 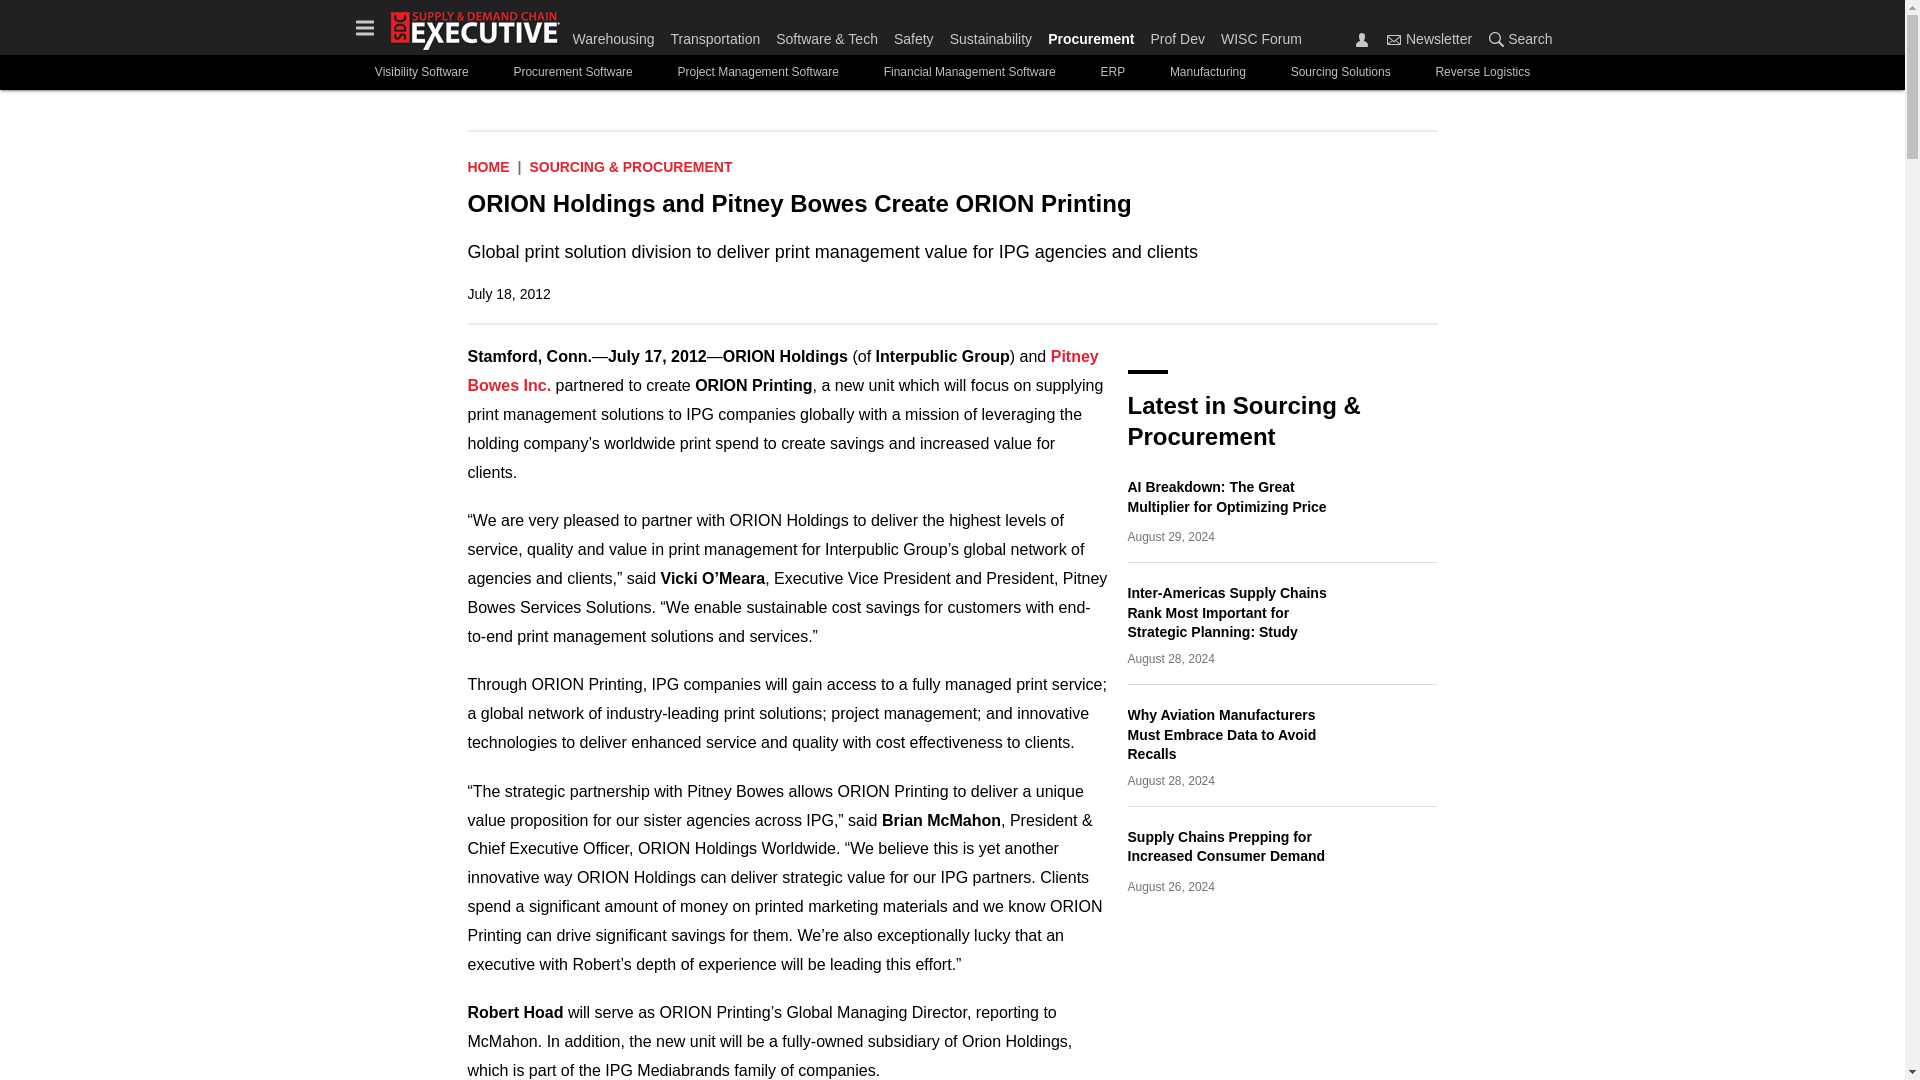 What do you see at coordinates (1340, 72) in the screenshot?
I see `Sourcing Solutions` at bounding box center [1340, 72].